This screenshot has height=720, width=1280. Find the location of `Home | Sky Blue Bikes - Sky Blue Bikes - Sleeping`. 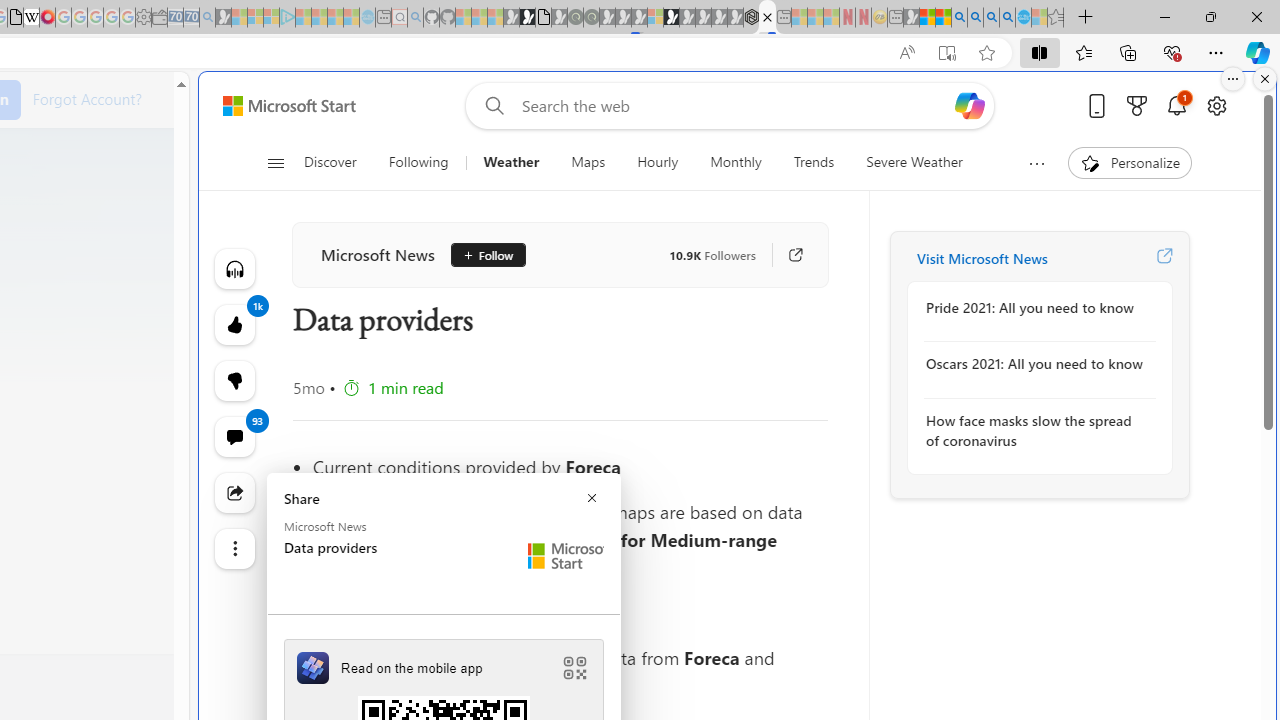

Home | Sky Blue Bikes - Sky Blue Bikes - Sleeping is located at coordinates (367, 18).